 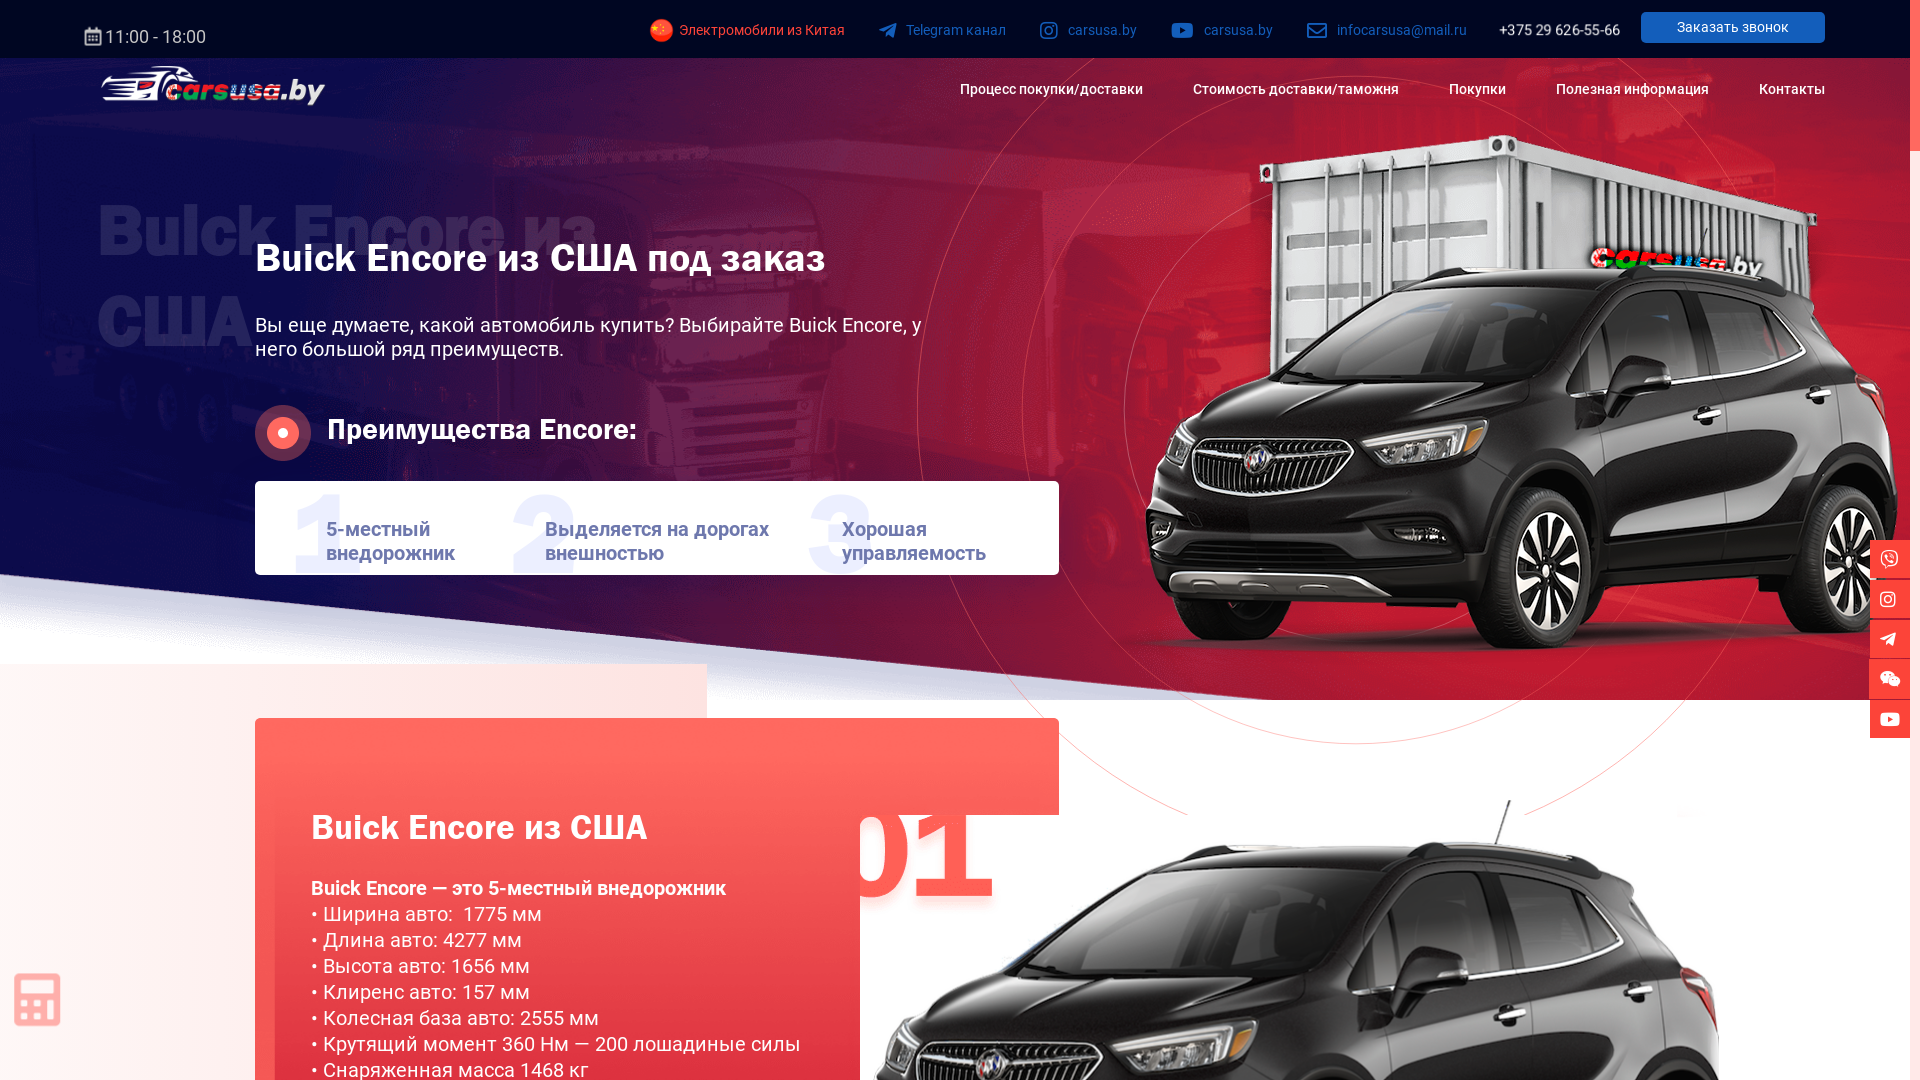 What do you see at coordinates (1387, 30) in the screenshot?
I see `infocarsusa@mail.ru` at bounding box center [1387, 30].